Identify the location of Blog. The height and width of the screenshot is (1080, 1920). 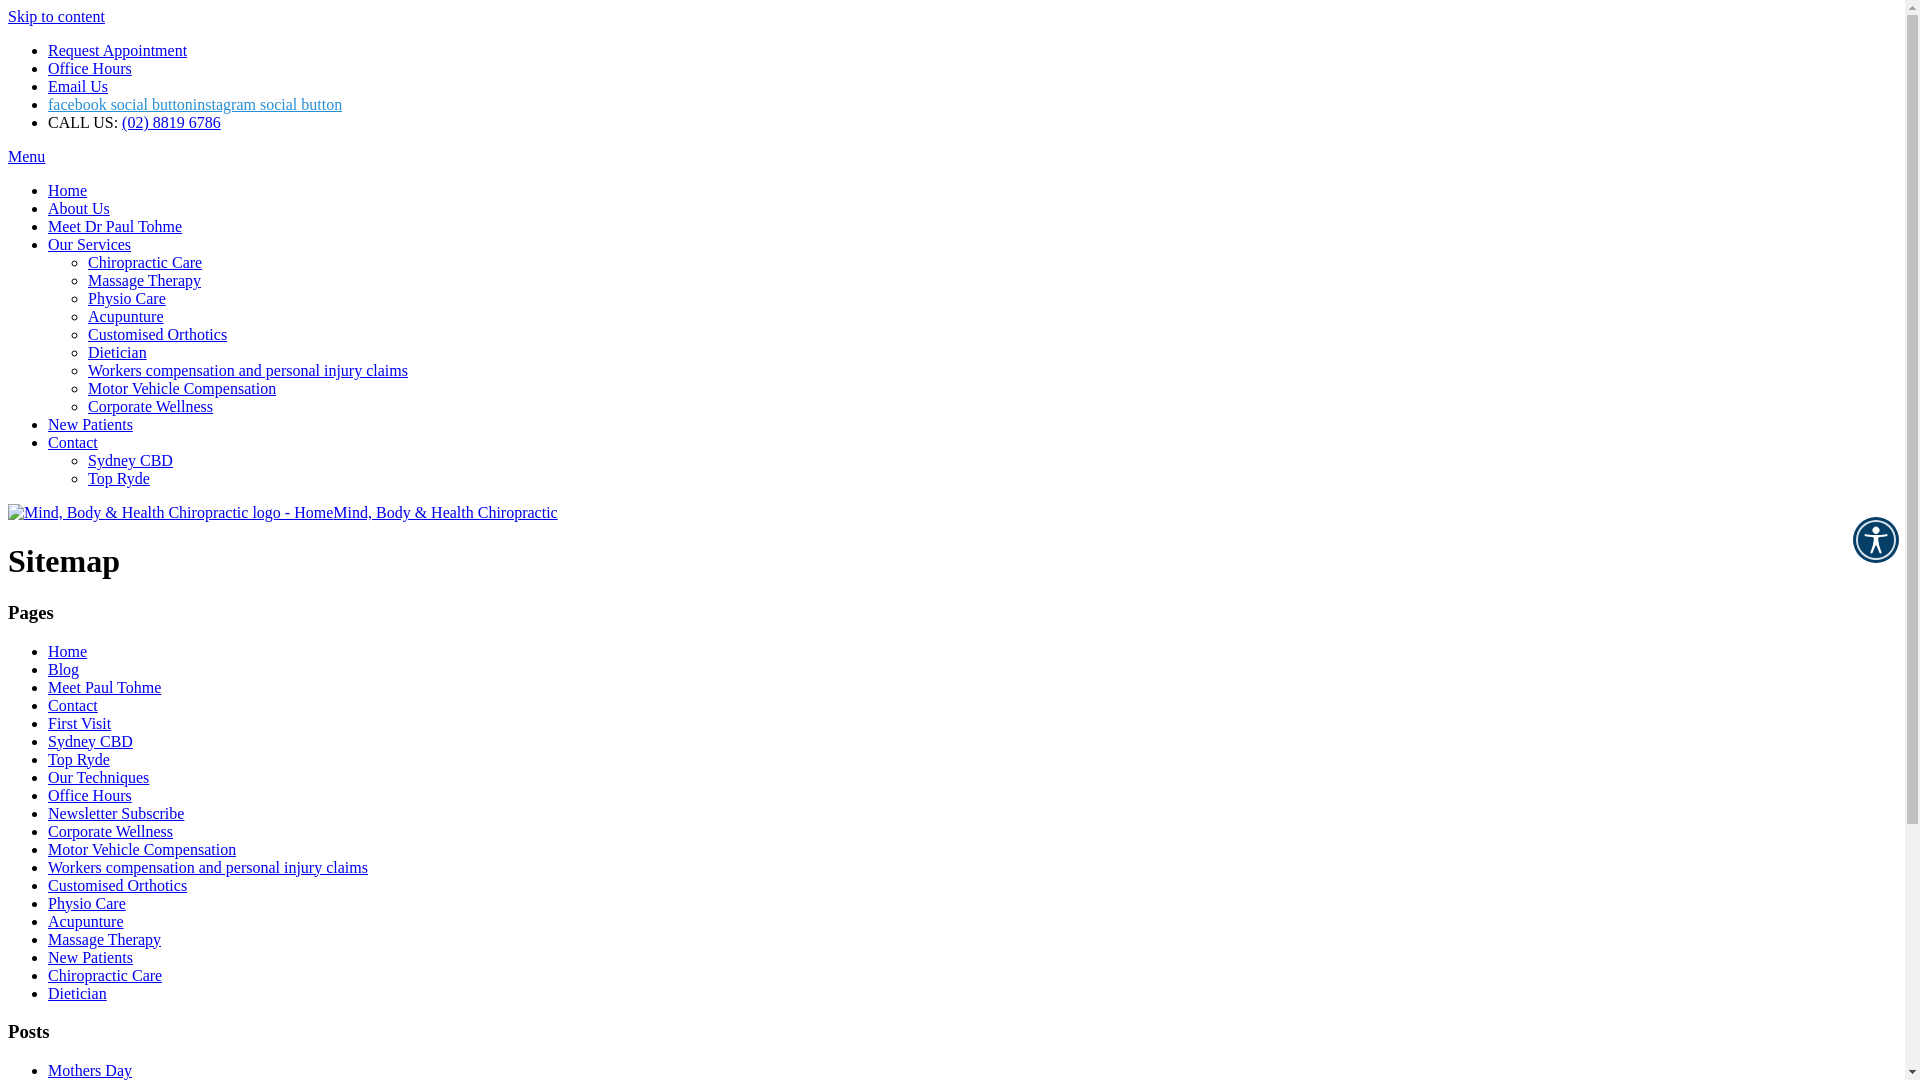
(64, 670).